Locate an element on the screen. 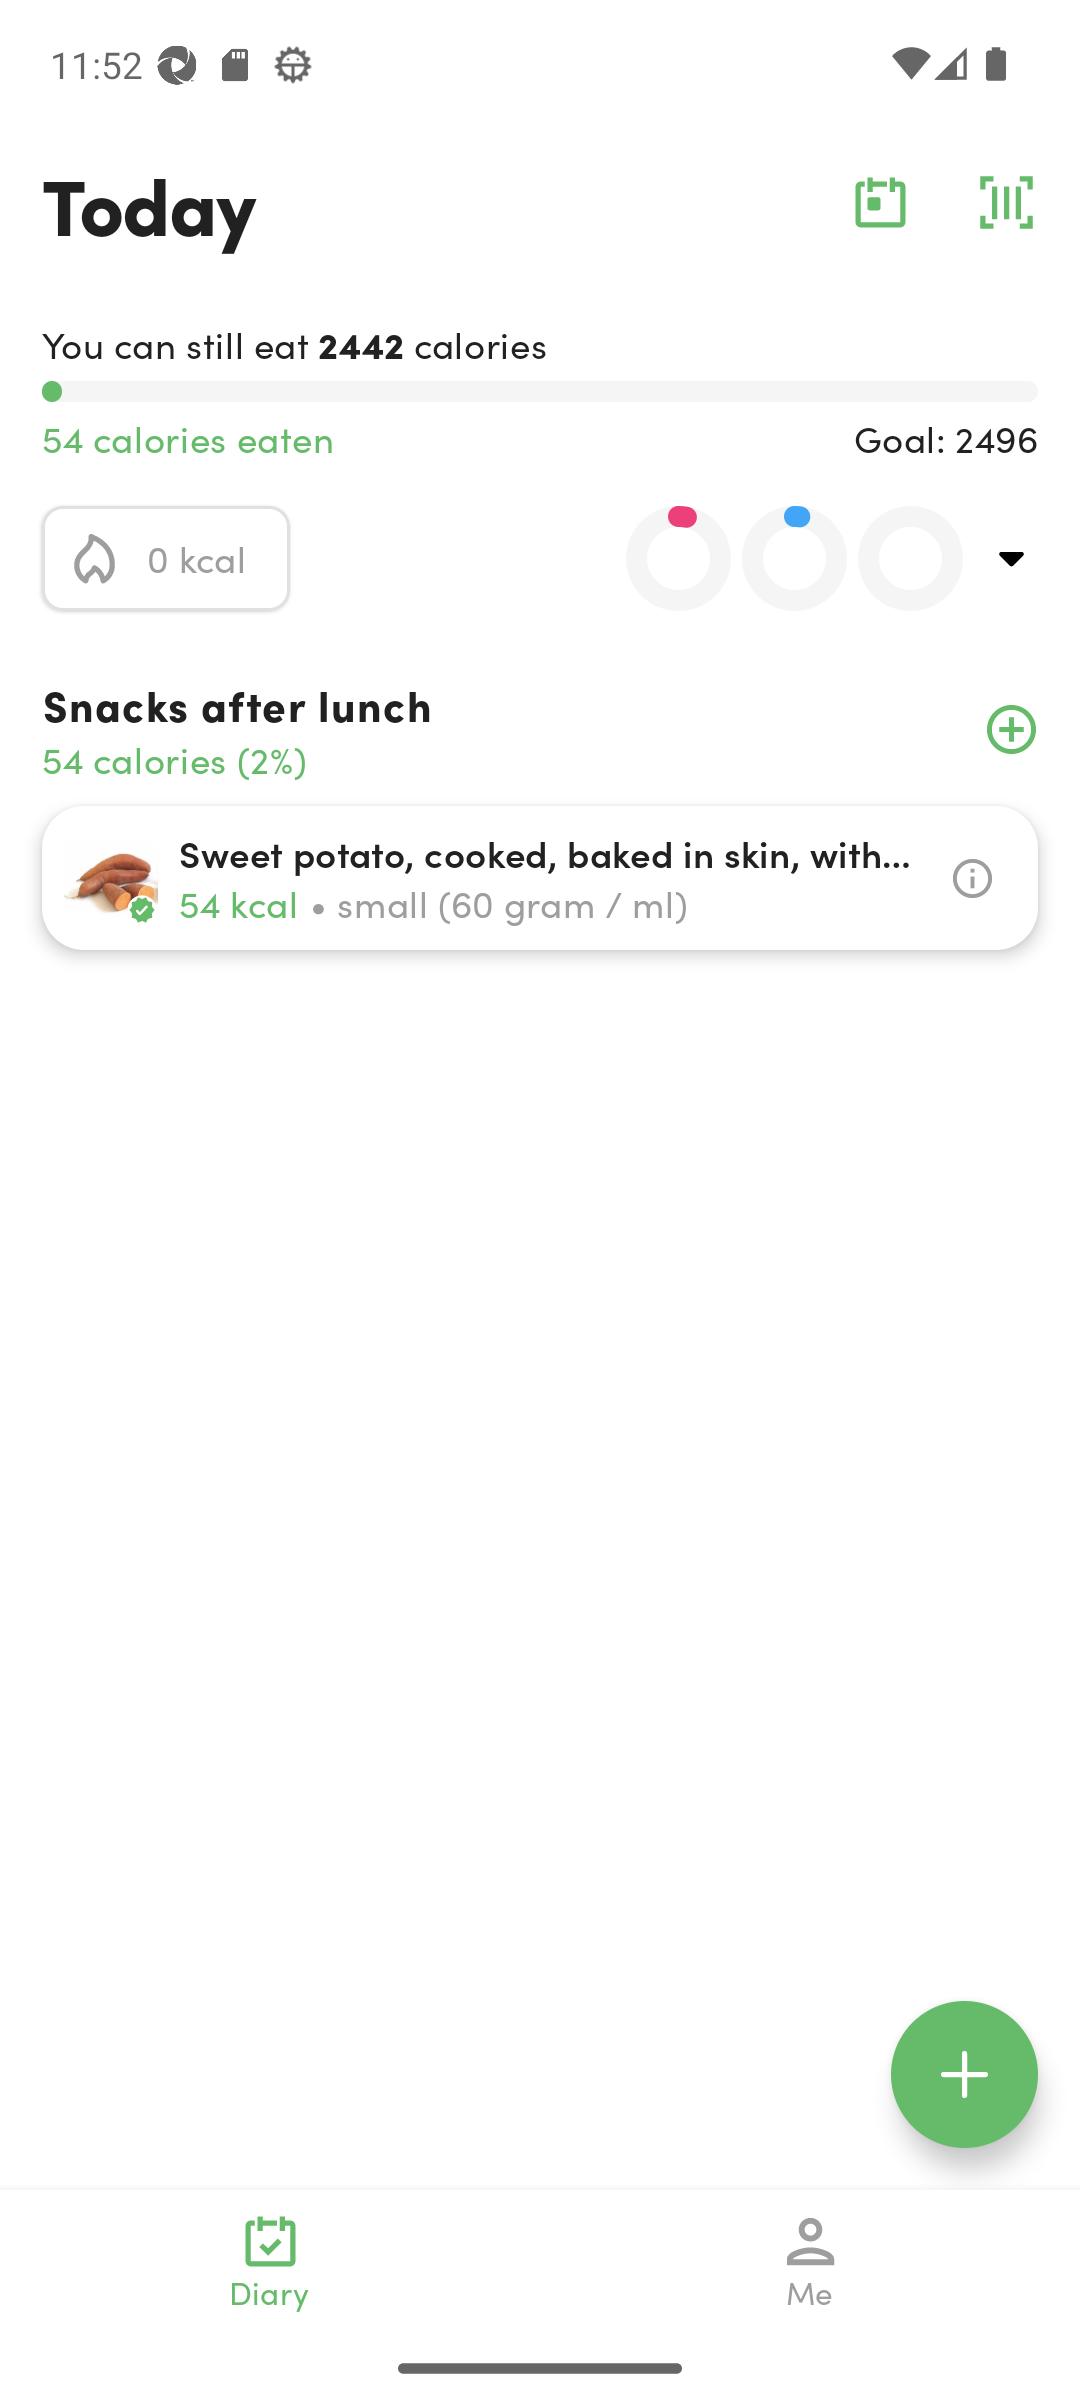 The width and height of the screenshot is (1080, 2400). info_icon is located at coordinates (972, 878).